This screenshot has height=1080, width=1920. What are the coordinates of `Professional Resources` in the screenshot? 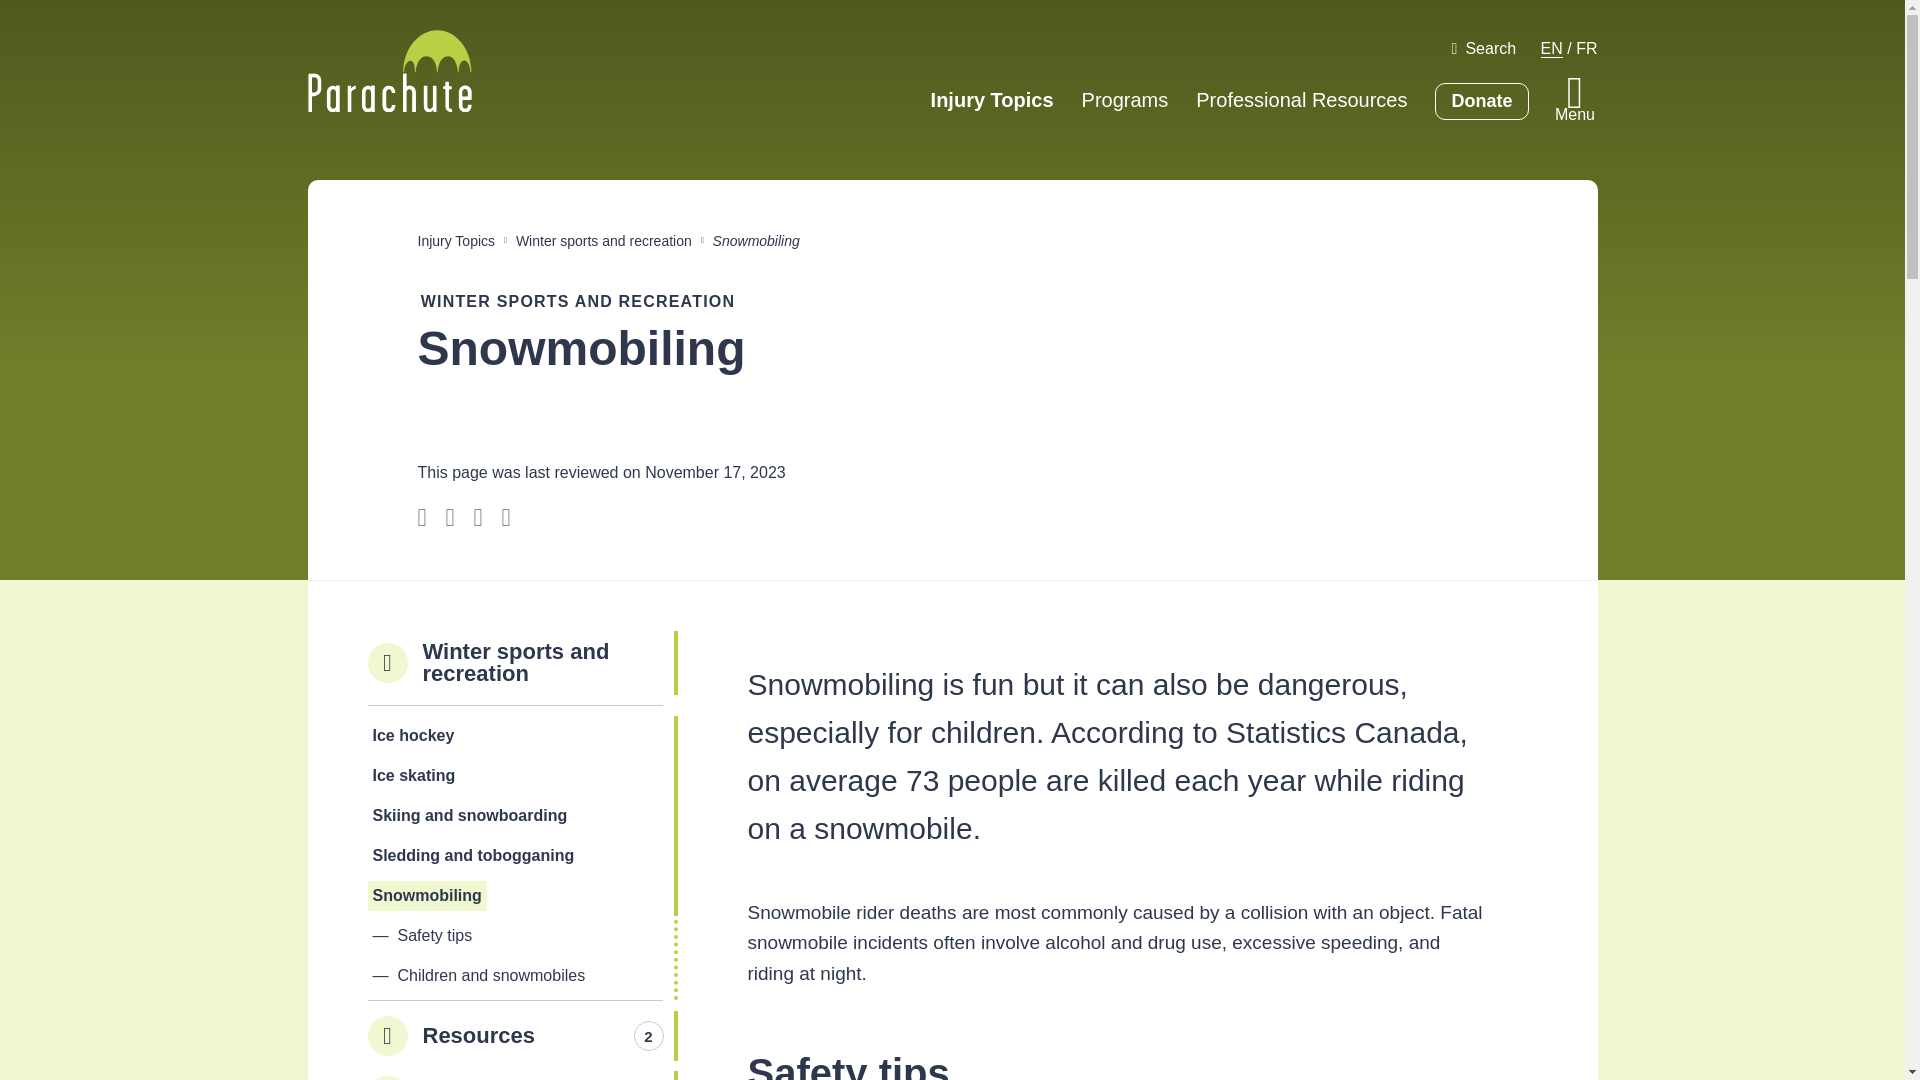 It's located at (1302, 100).